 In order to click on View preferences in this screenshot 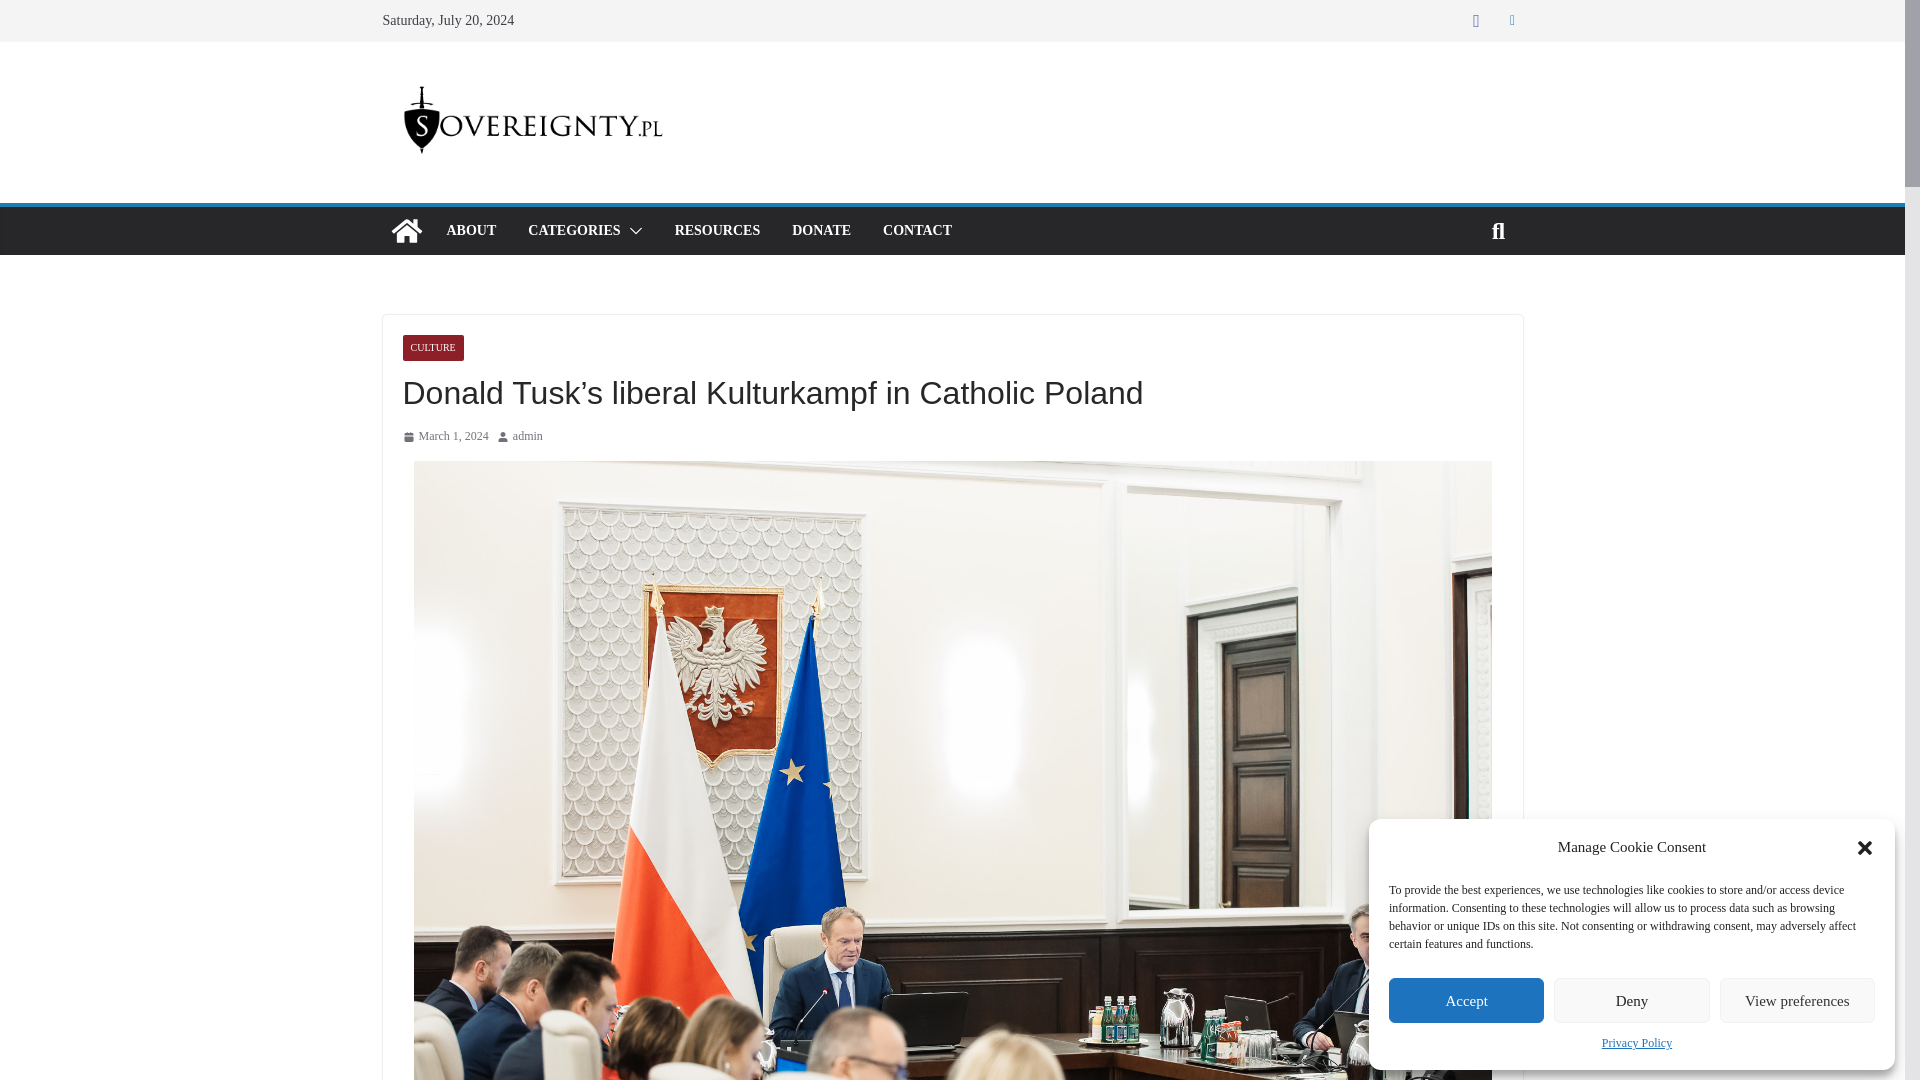, I will do `click(1798, 1000)`.